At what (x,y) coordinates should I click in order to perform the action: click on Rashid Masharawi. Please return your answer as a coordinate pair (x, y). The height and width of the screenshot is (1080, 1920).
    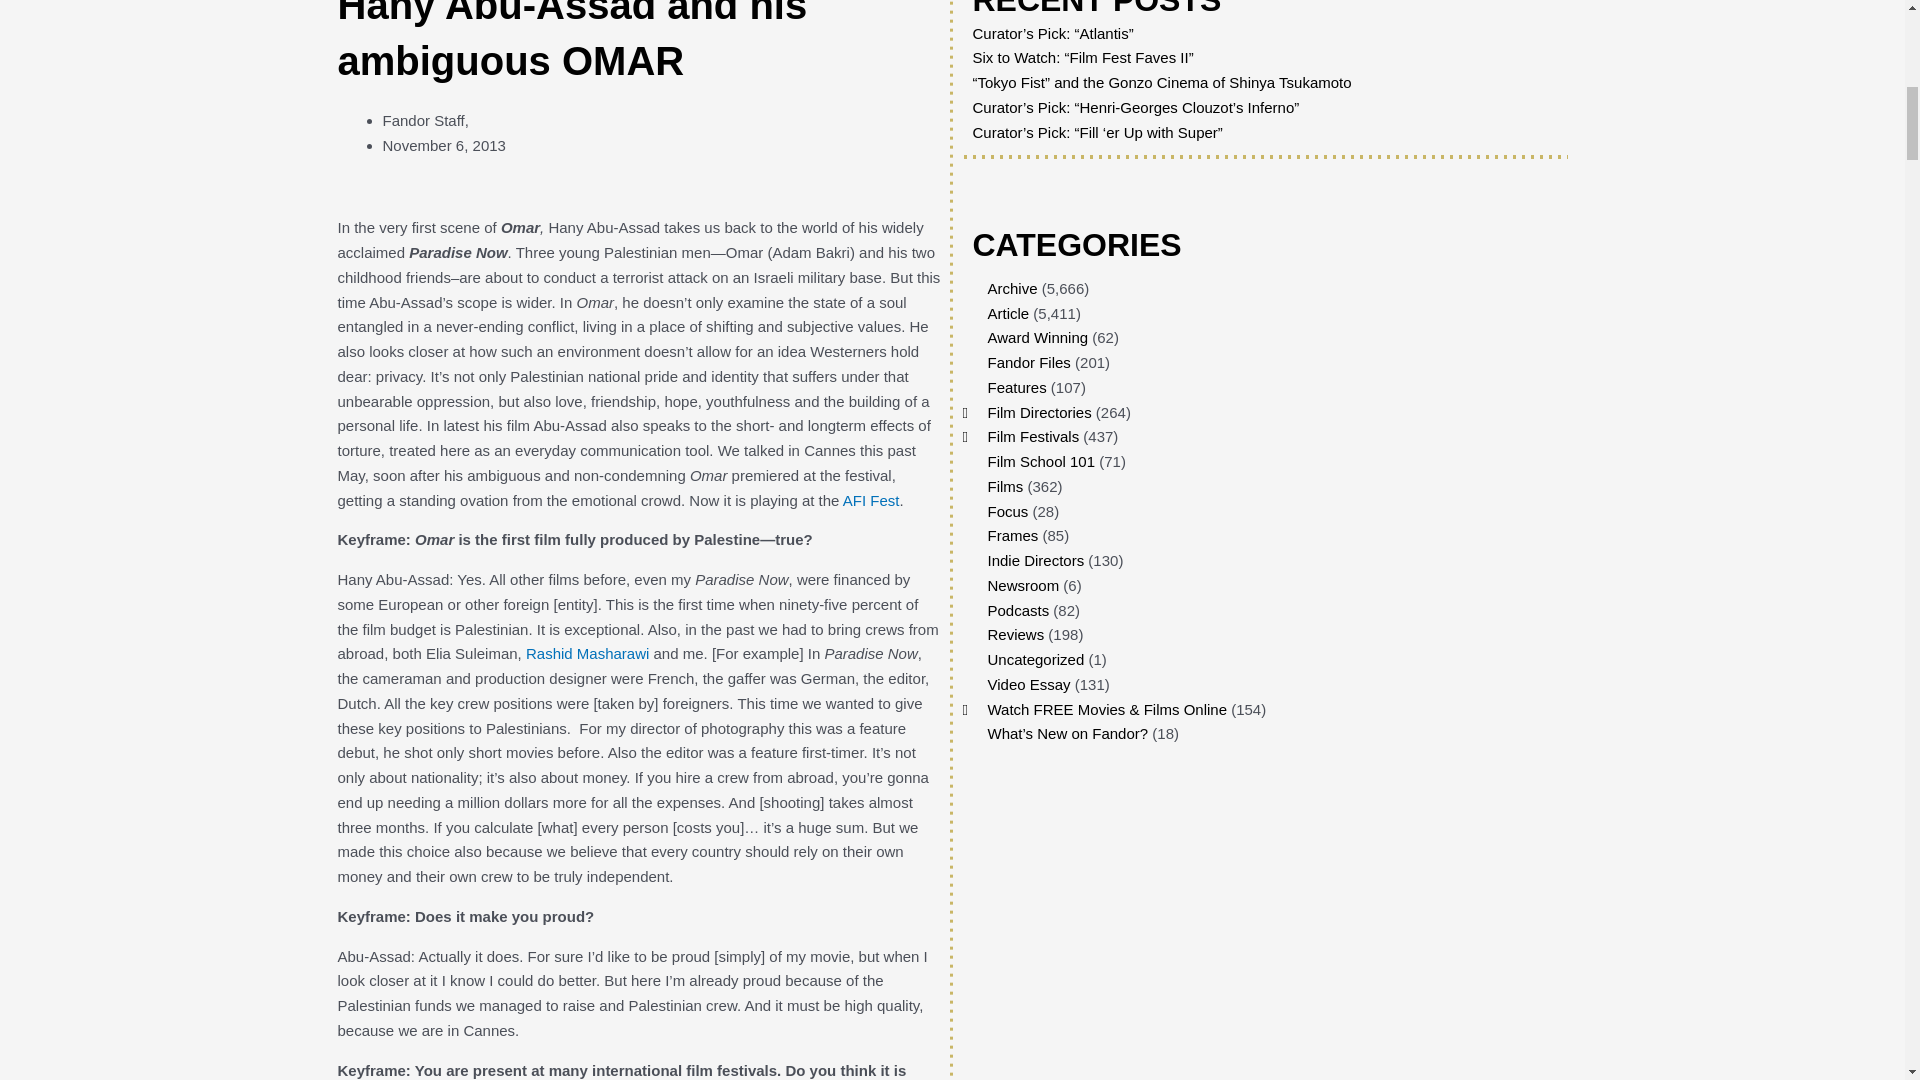
    Looking at the image, I should click on (587, 653).